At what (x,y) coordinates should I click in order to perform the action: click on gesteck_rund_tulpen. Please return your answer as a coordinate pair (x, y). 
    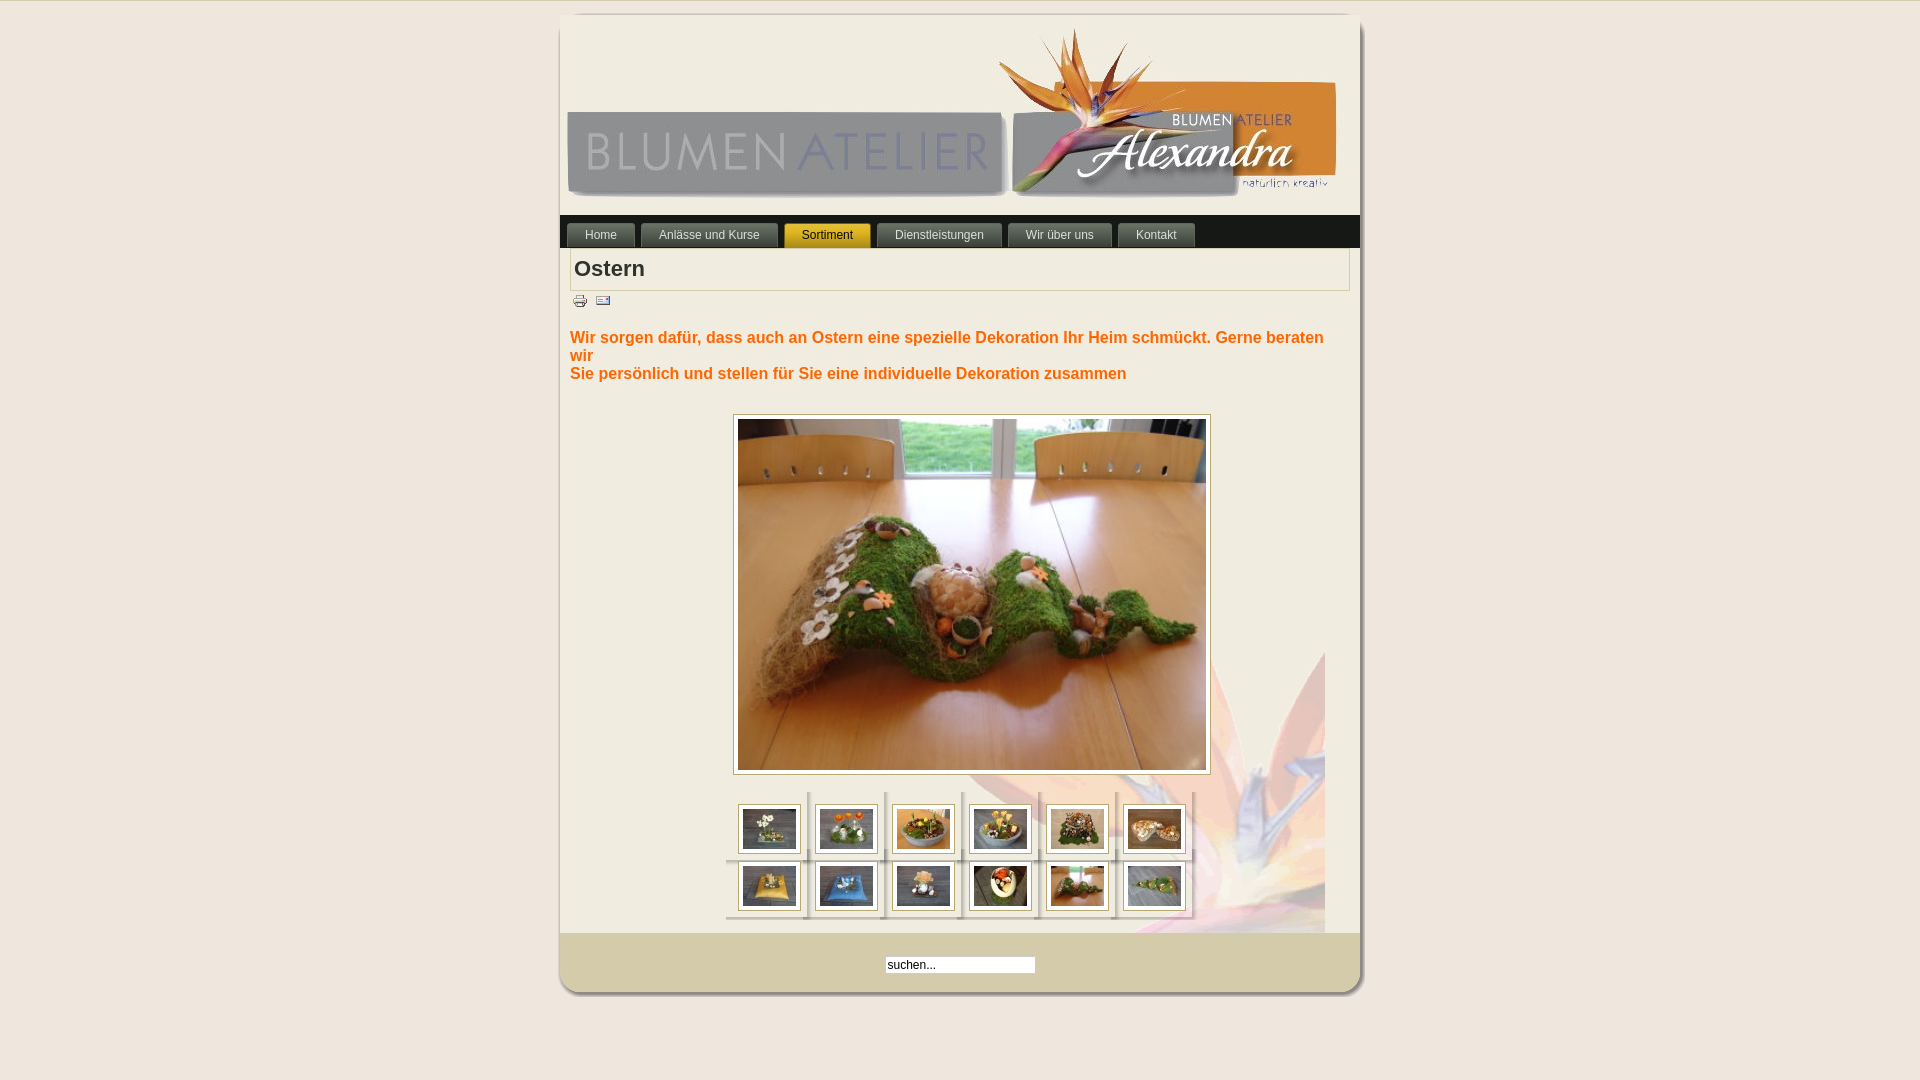
    Looking at the image, I should click on (1000, 829).